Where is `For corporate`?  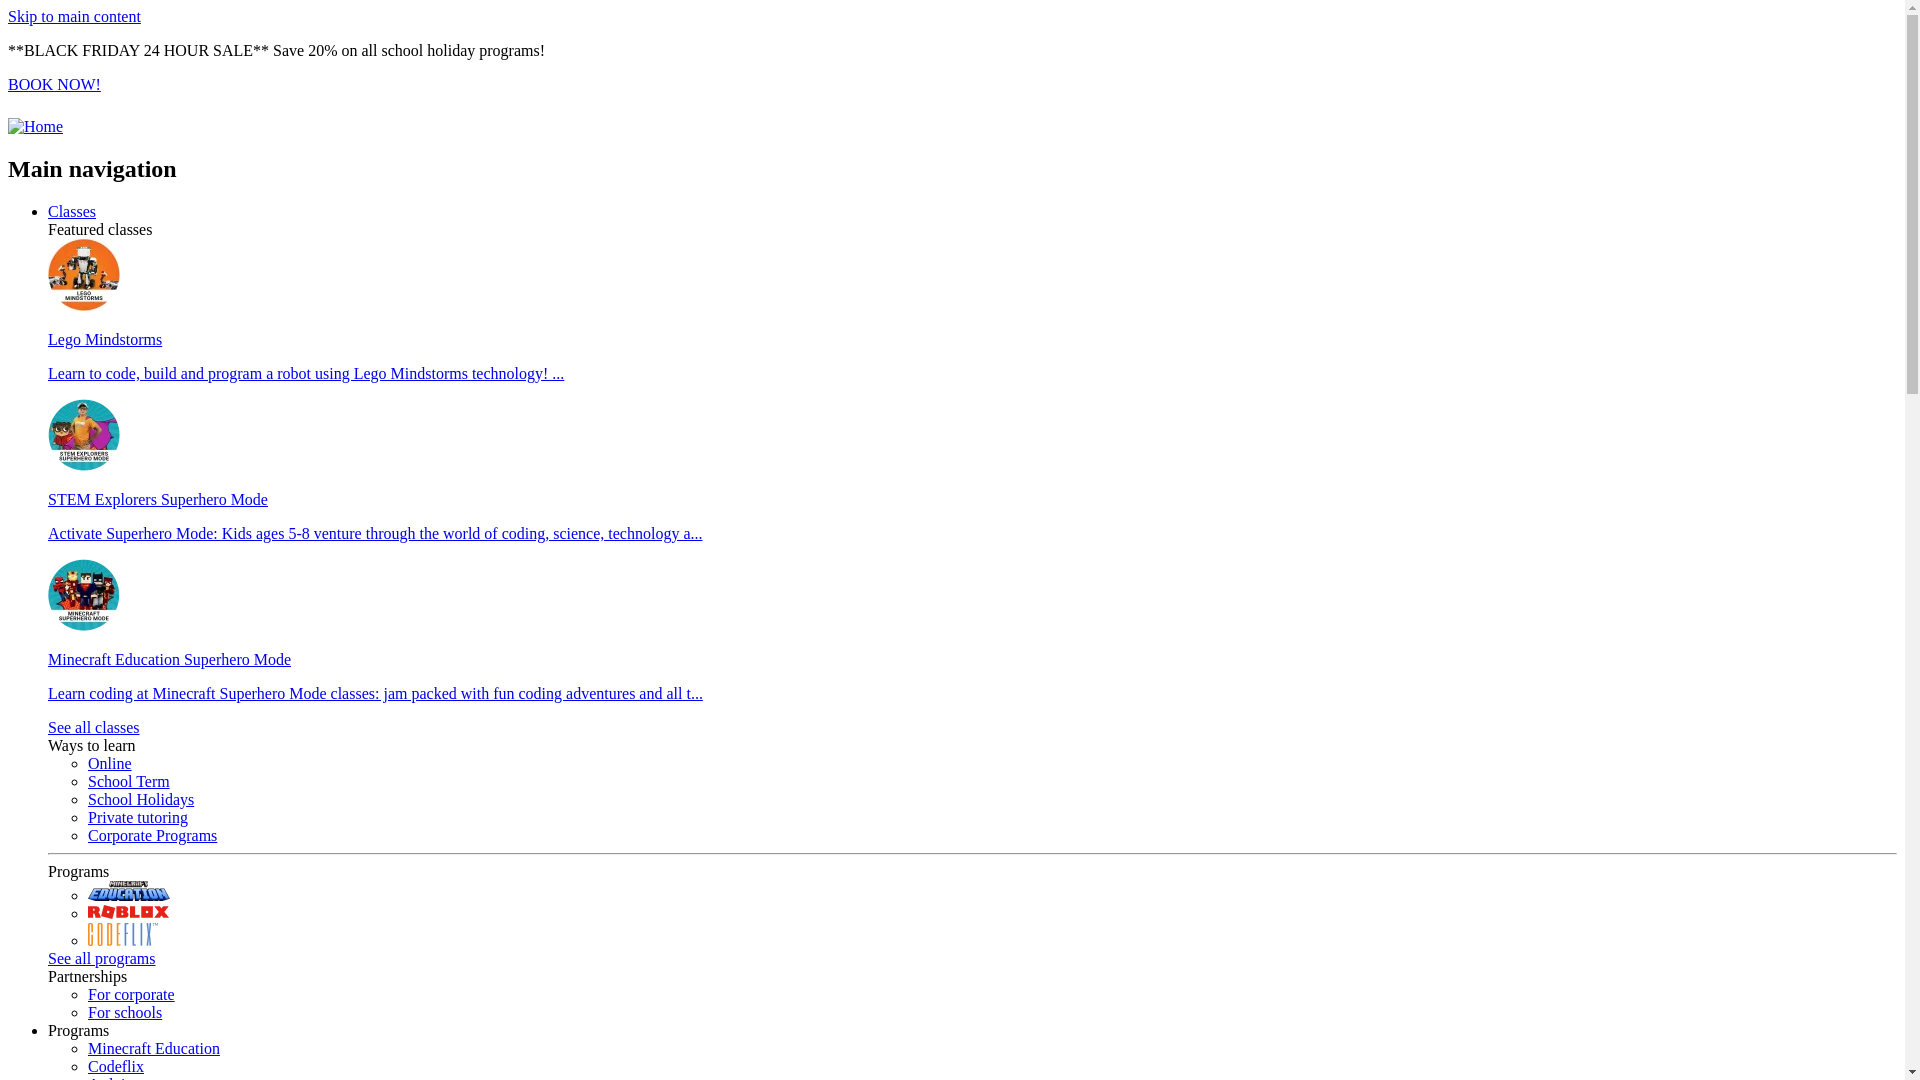
For corporate is located at coordinates (132, 994).